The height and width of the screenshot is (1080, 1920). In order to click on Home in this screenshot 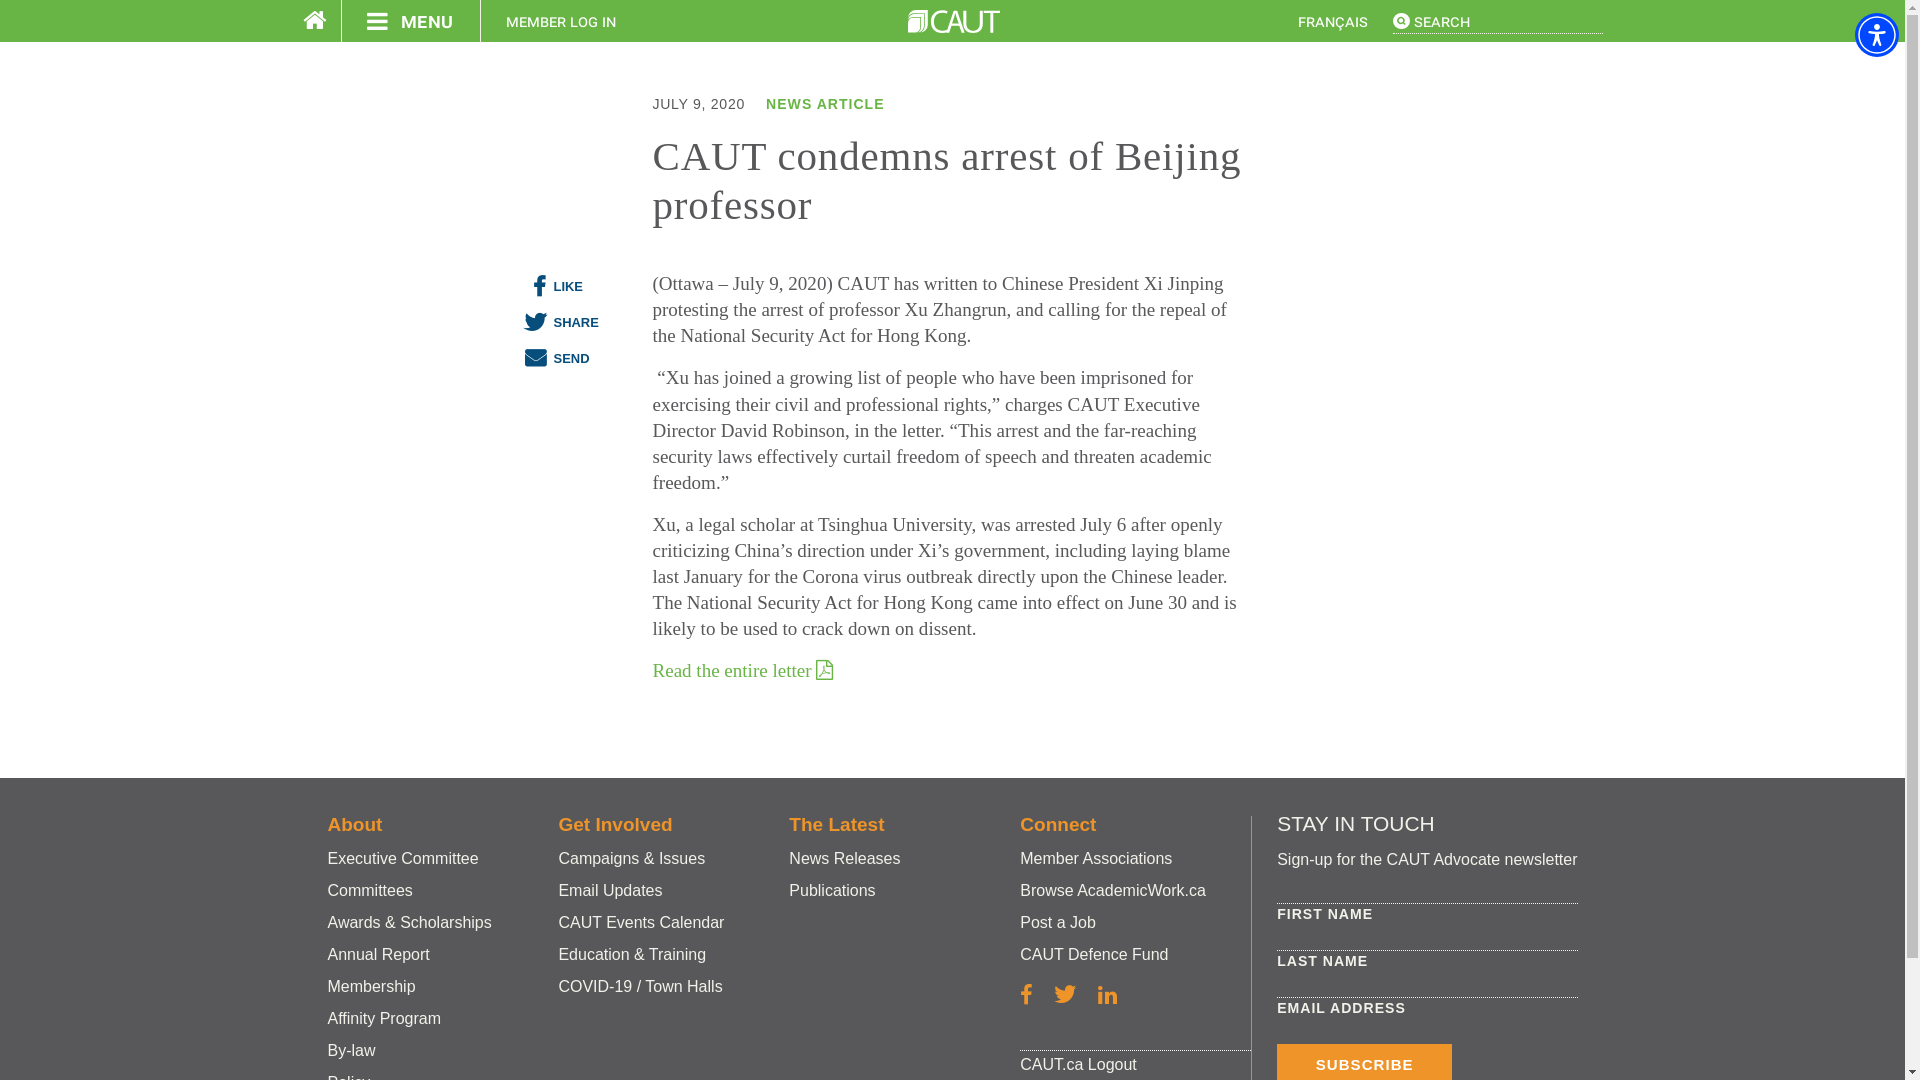, I will do `click(954, 21)`.